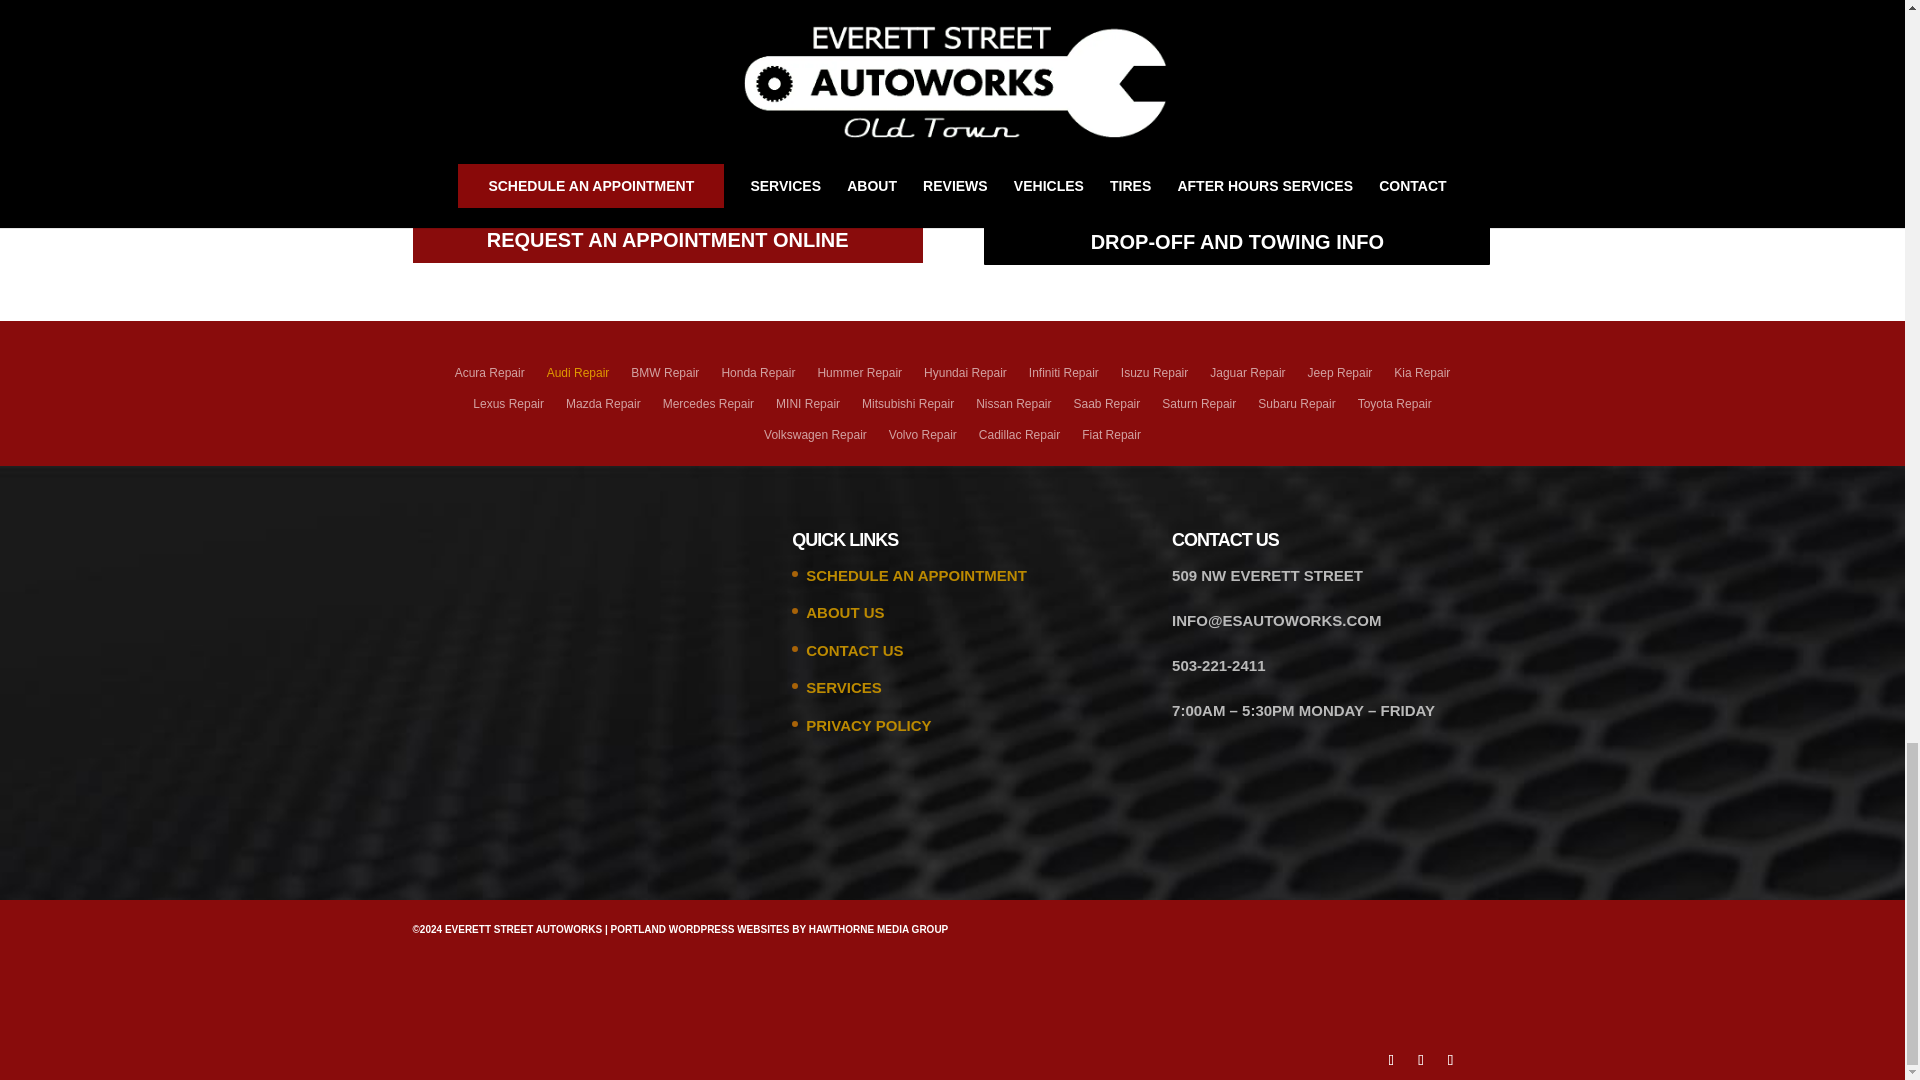 The height and width of the screenshot is (1080, 1920). What do you see at coordinates (508, 410) in the screenshot?
I see `Lexus Repair` at bounding box center [508, 410].